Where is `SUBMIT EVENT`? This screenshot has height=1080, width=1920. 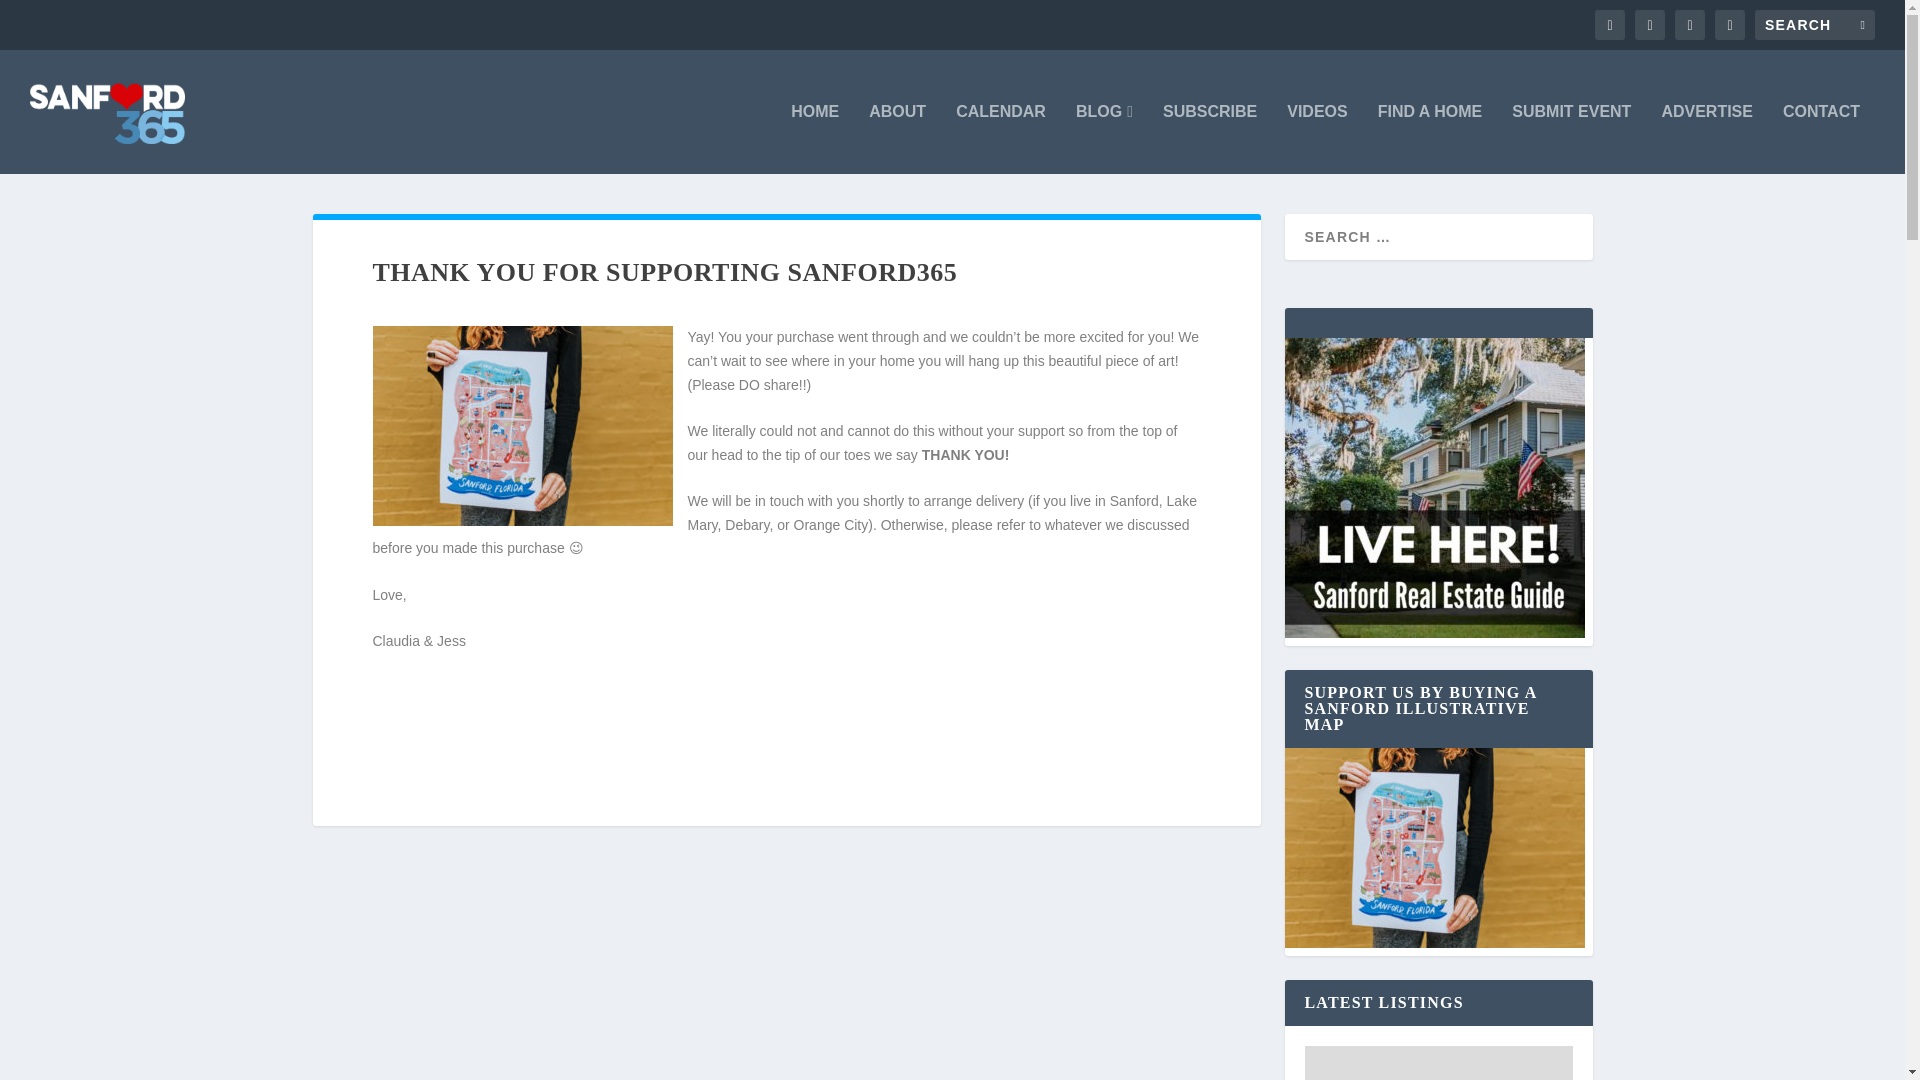
SUBMIT EVENT is located at coordinates (1571, 138).